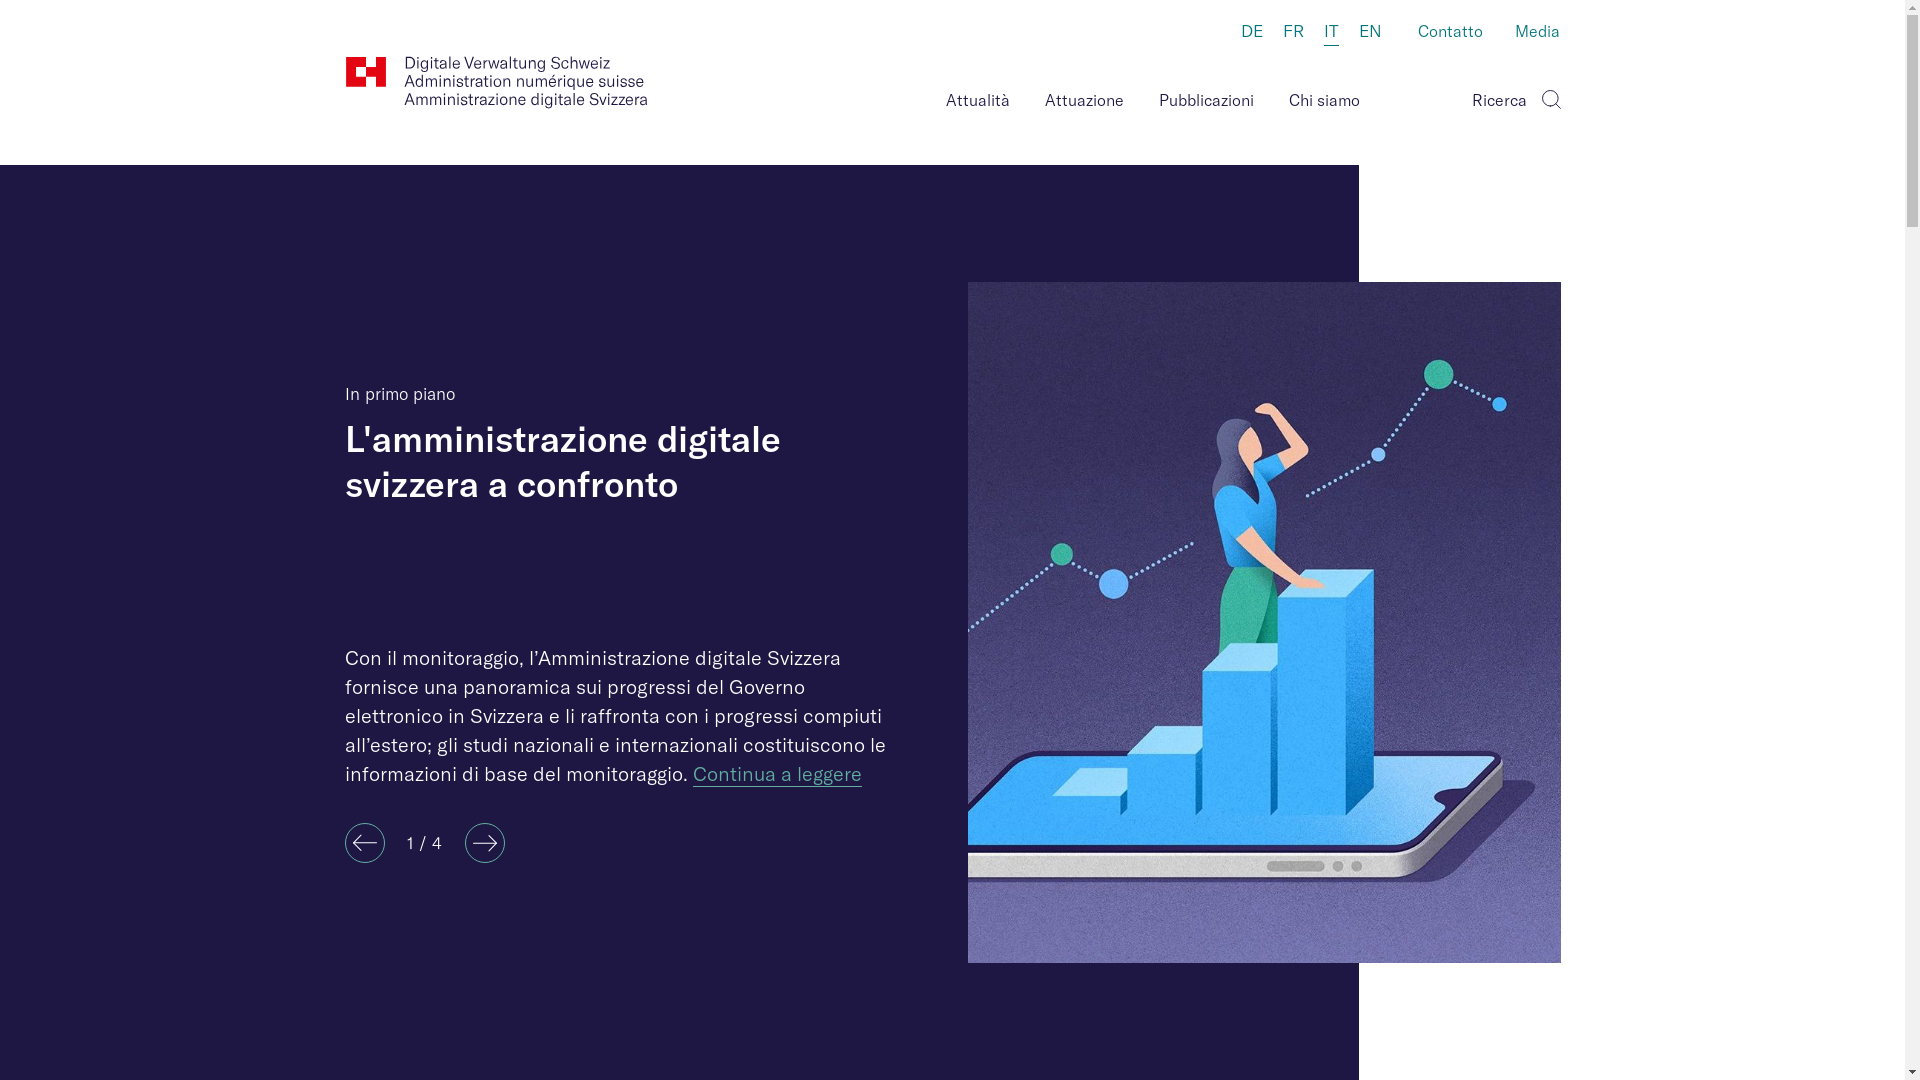 This screenshot has height=1080, width=1920. What do you see at coordinates (1251, 32) in the screenshot?
I see `DE` at bounding box center [1251, 32].